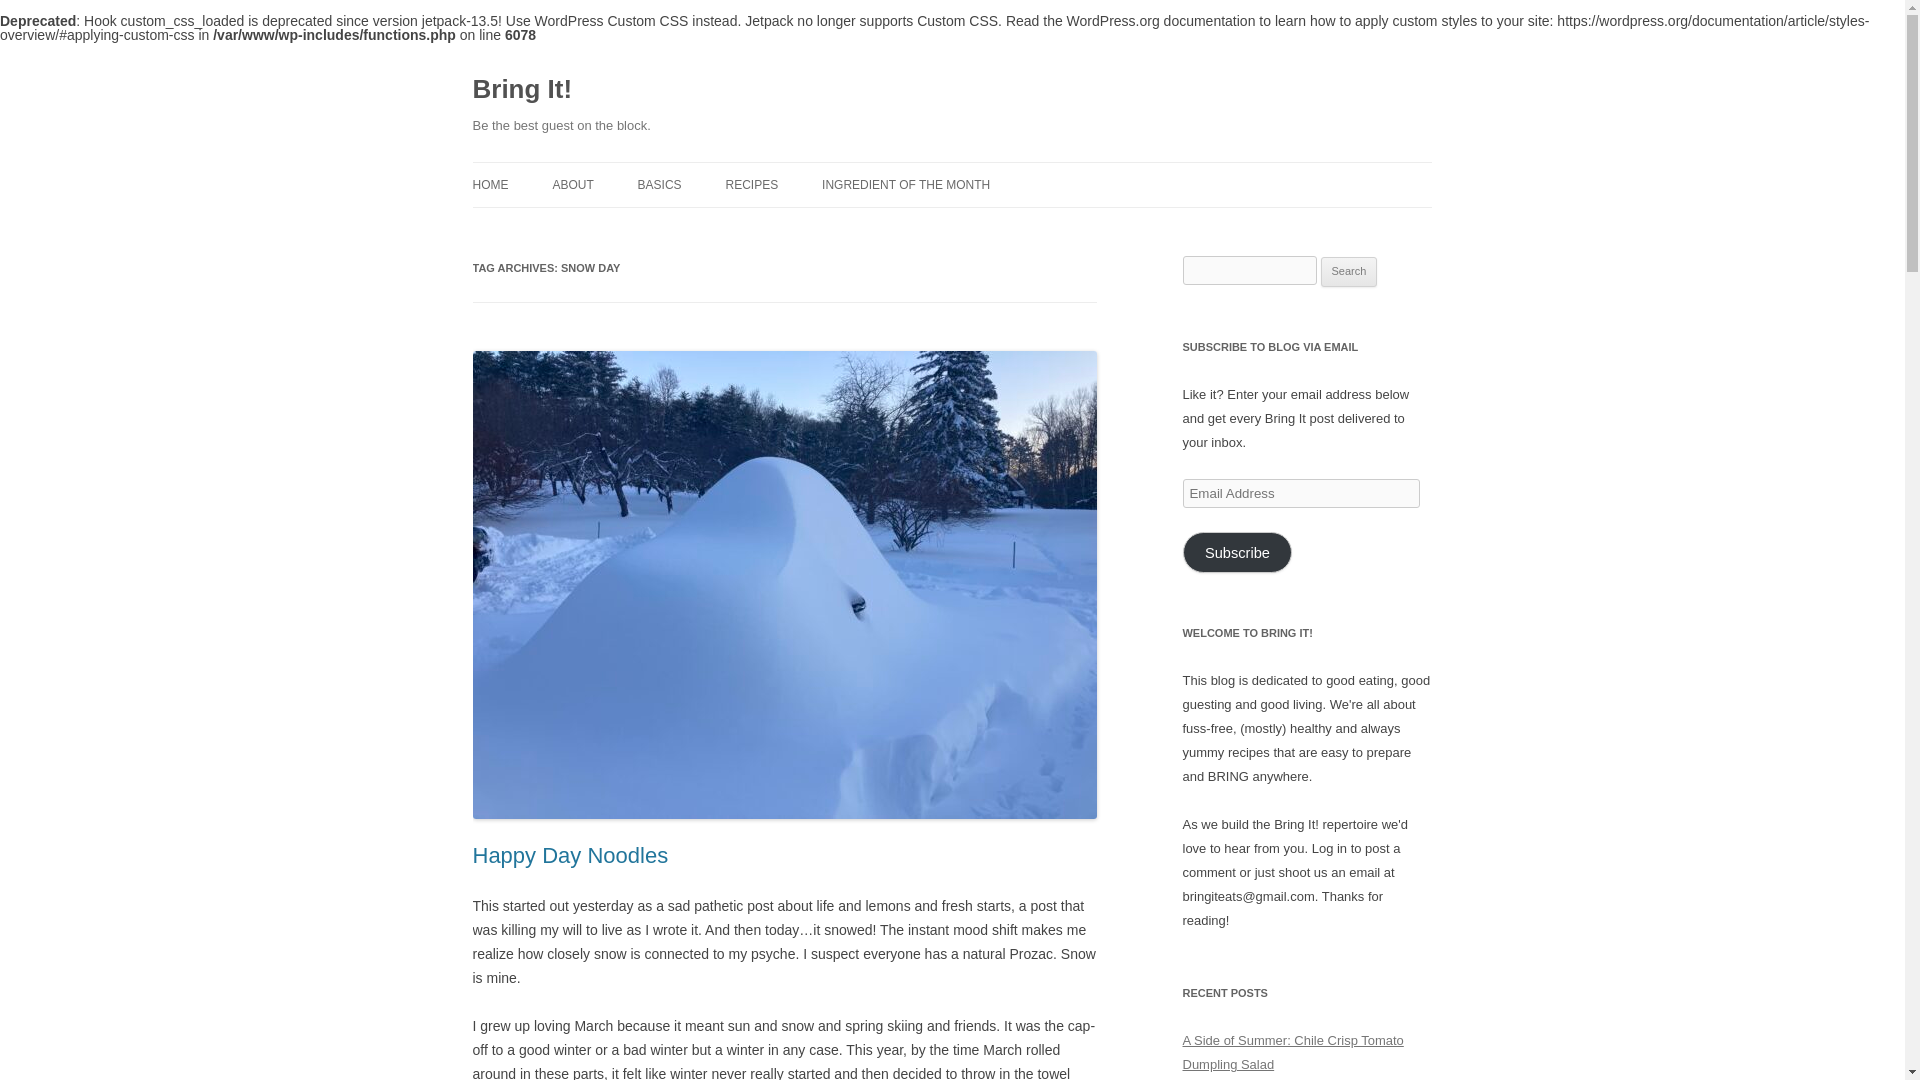  What do you see at coordinates (921, 228) in the screenshot?
I see `MAY` at bounding box center [921, 228].